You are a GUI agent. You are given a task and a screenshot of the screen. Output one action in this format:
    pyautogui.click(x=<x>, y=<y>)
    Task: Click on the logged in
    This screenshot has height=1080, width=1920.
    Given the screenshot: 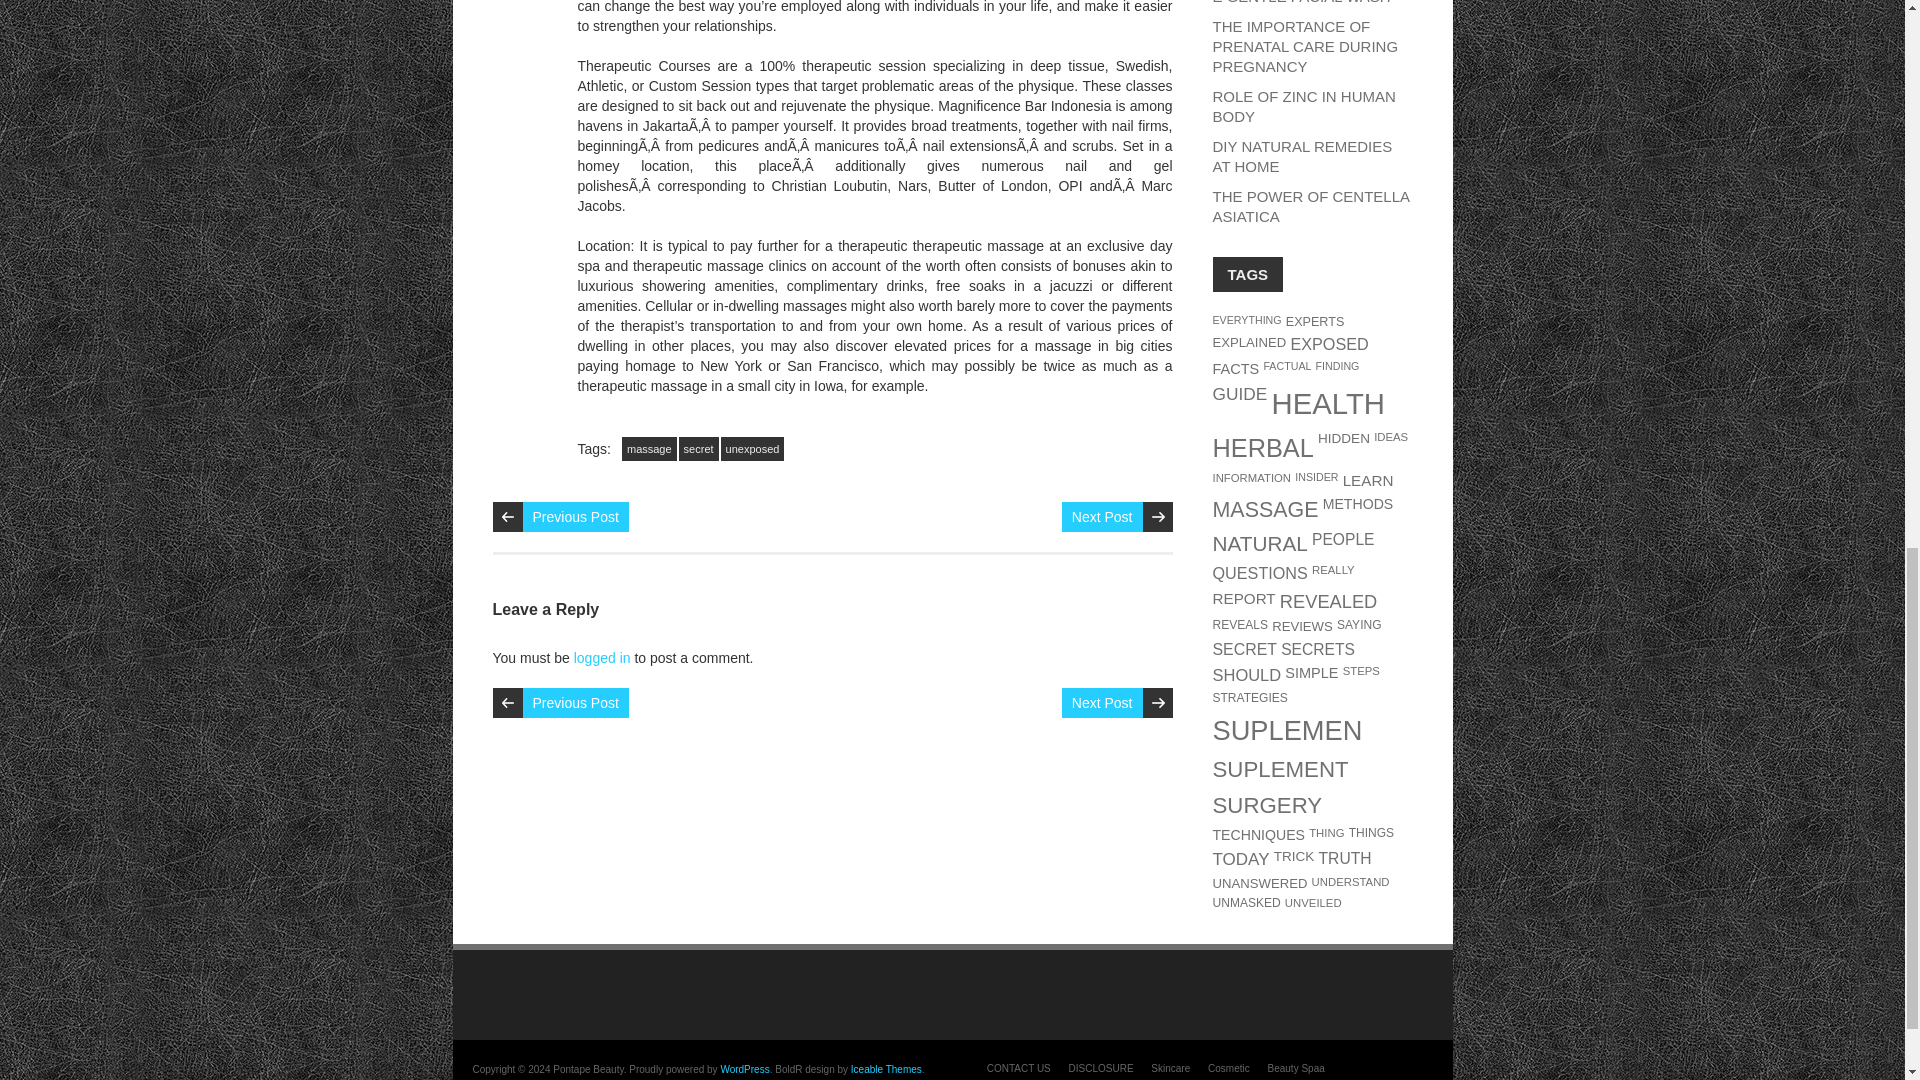 What is the action you would take?
    pyautogui.click(x=602, y=658)
    